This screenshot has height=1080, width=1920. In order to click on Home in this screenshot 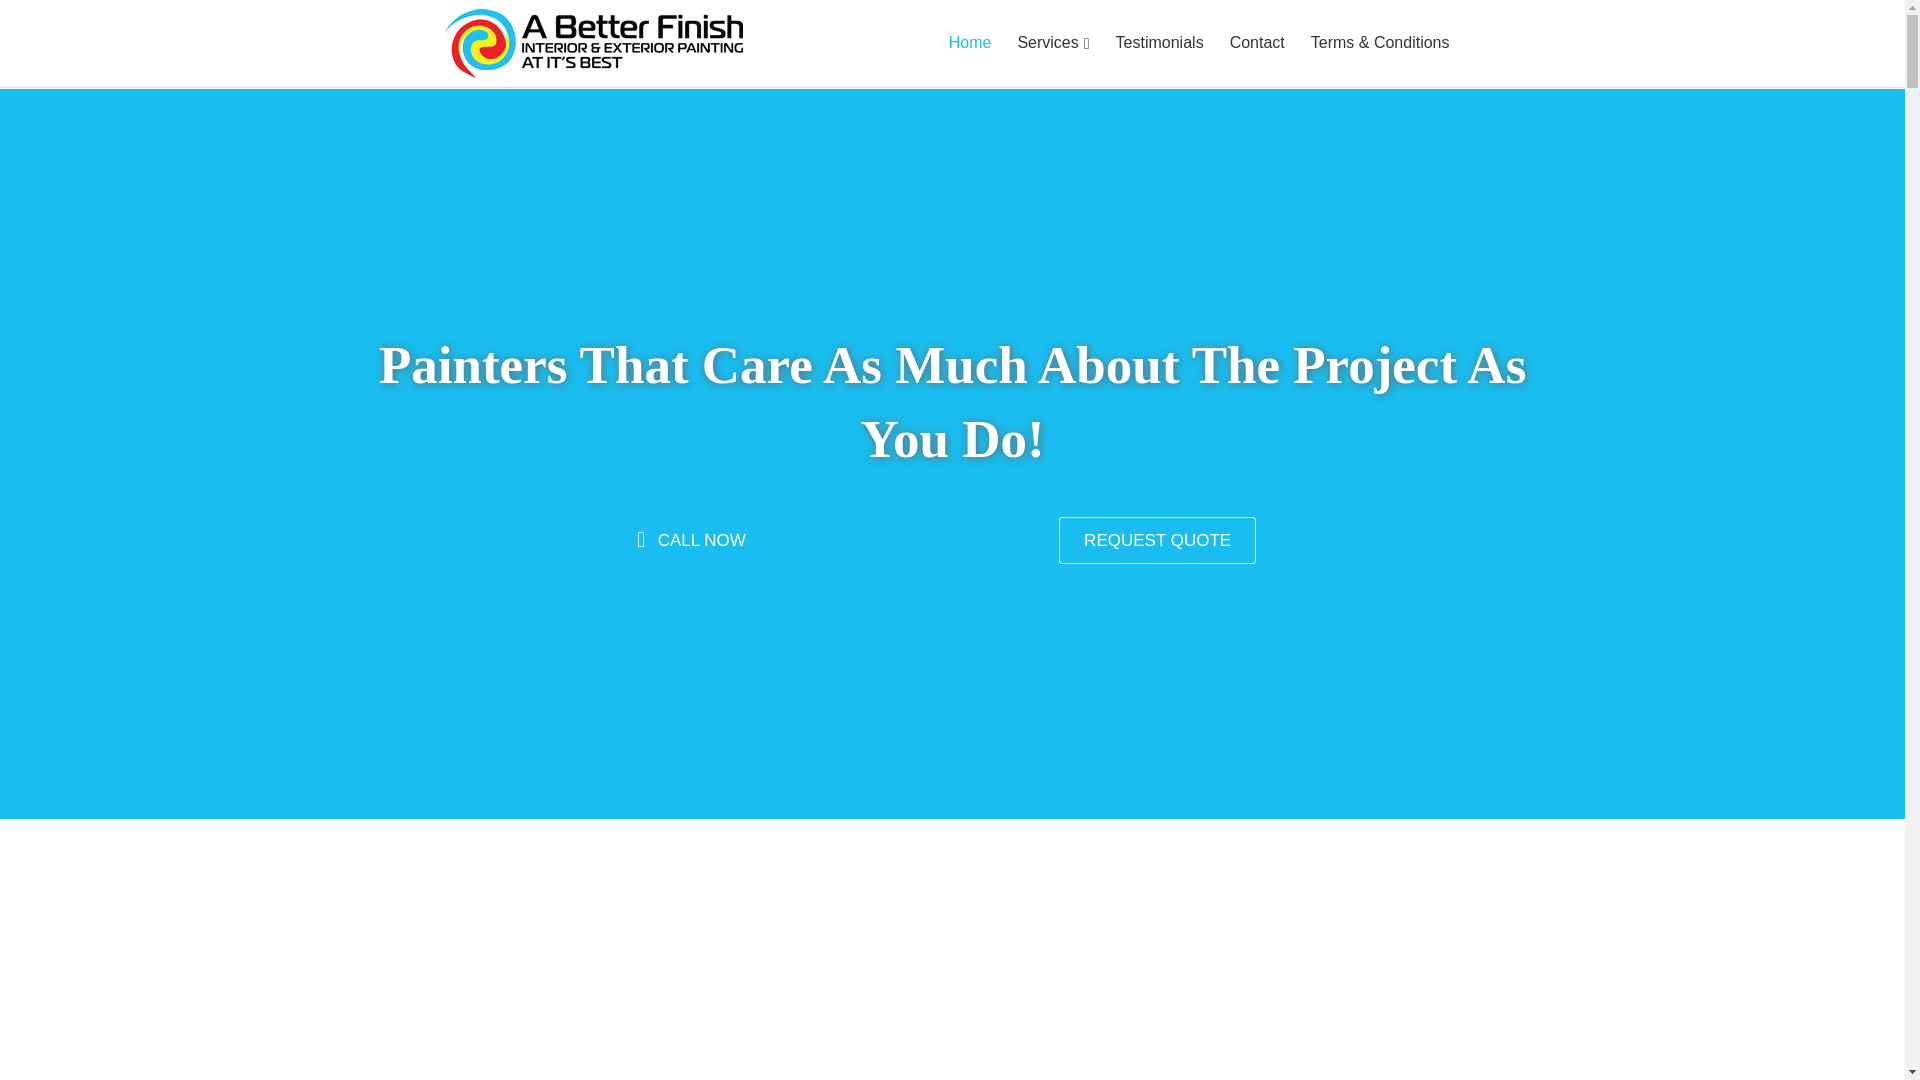, I will do `click(970, 43)`.